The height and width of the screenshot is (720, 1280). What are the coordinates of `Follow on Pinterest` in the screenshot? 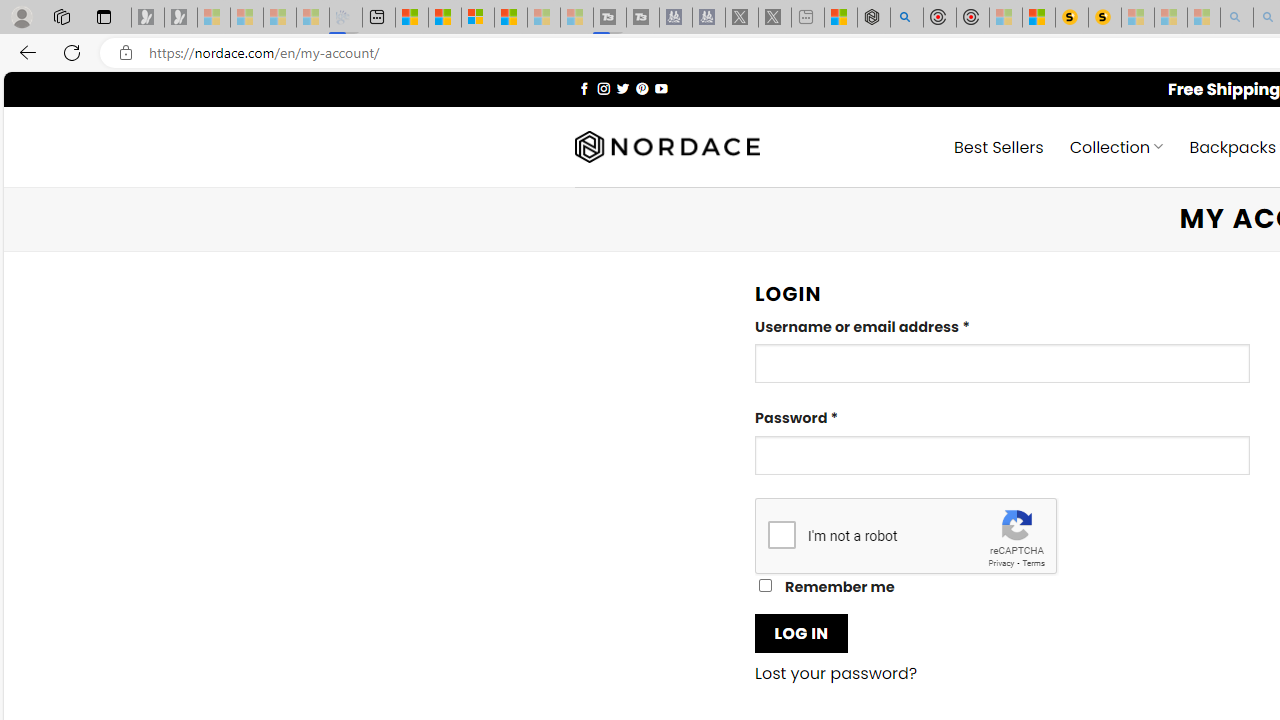 It's located at (642, 88).